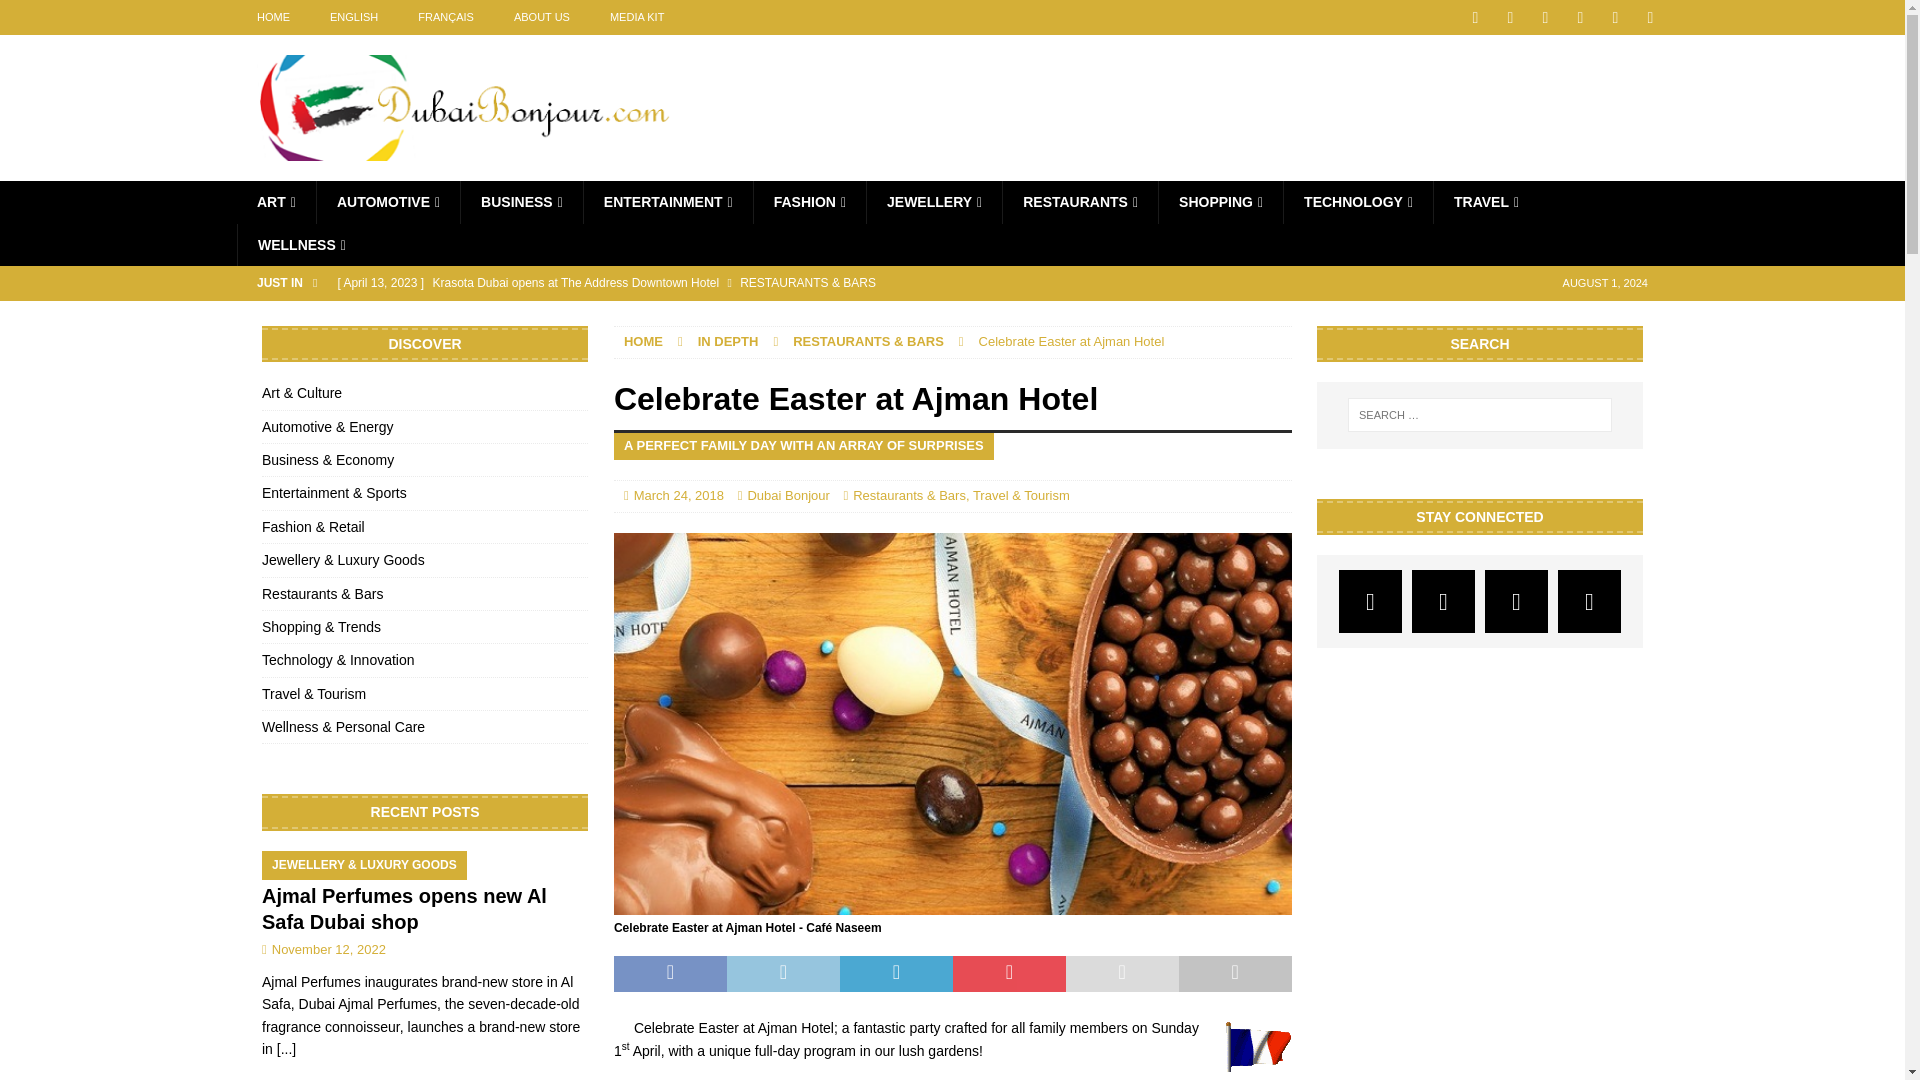  Describe the element at coordinates (301, 244) in the screenshot. I see `WELLNESS` at that location.